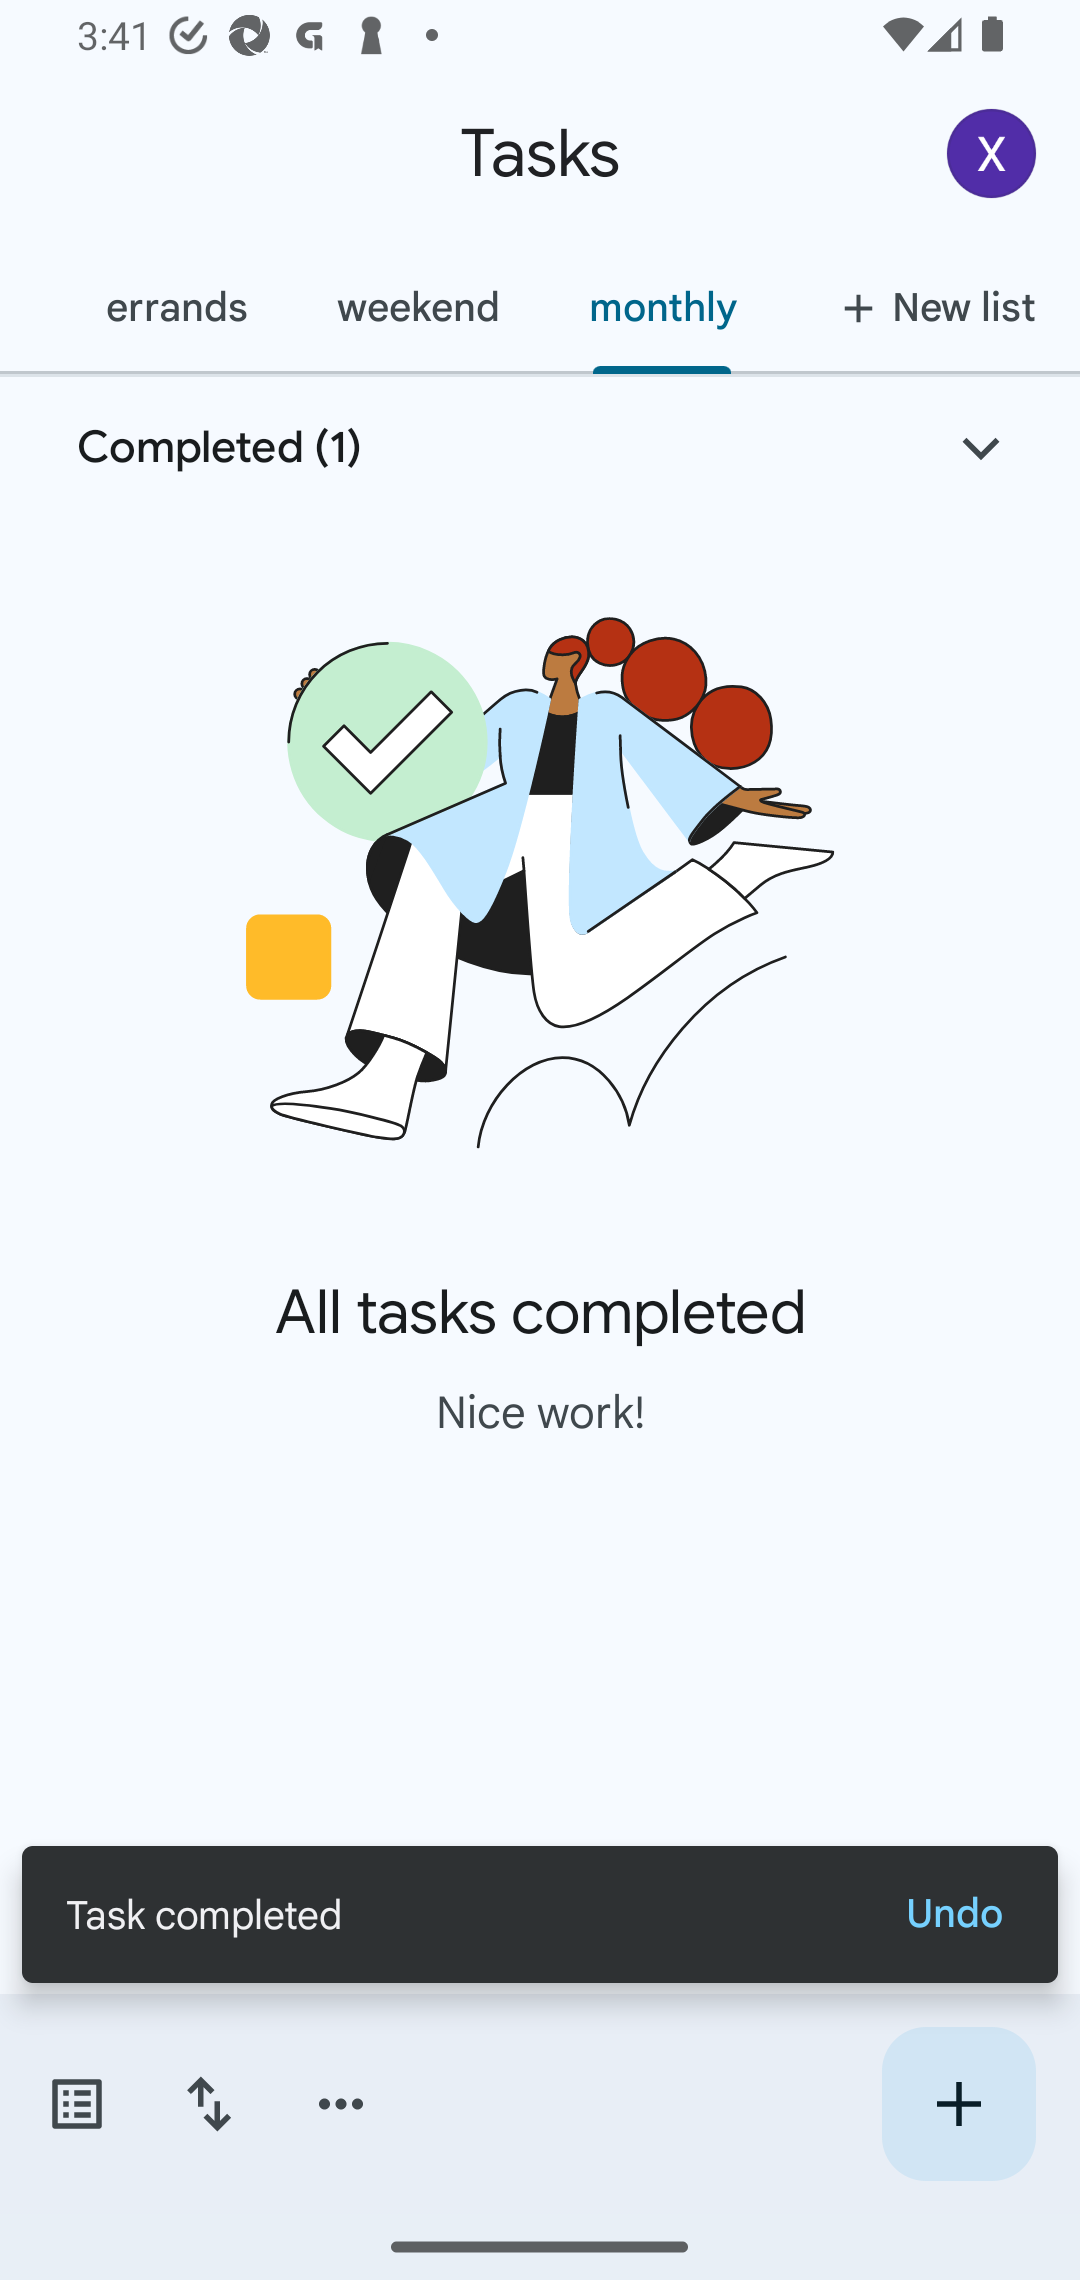  I want to click on Undo, so click(954, 1914).